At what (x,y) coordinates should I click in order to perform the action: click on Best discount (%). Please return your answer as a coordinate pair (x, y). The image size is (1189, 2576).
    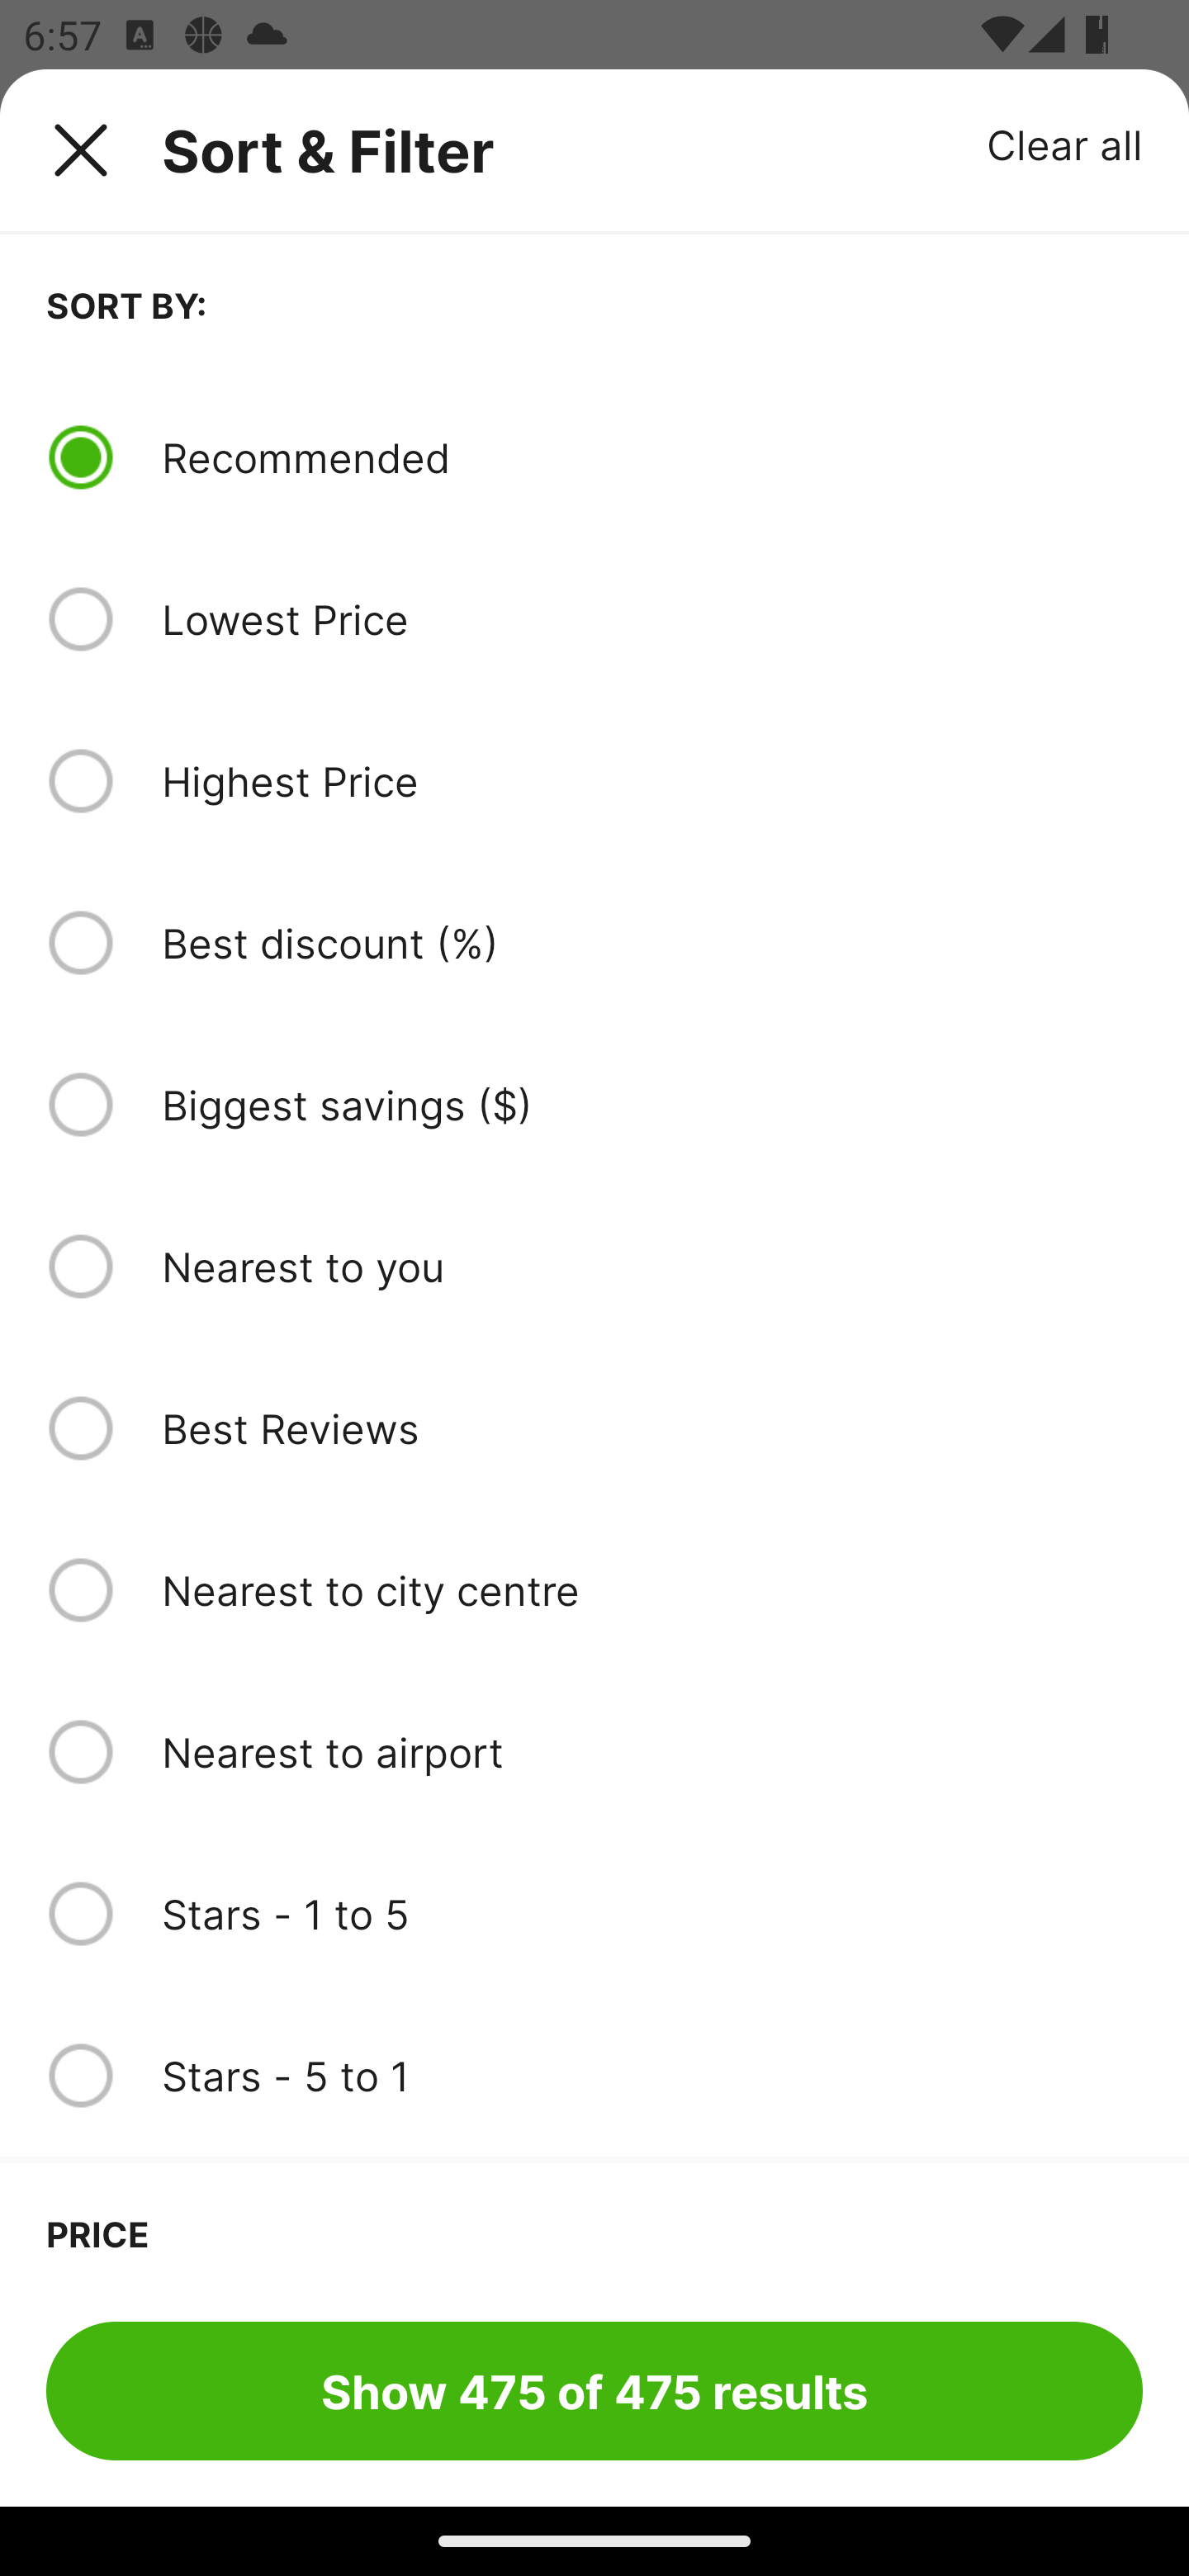
    Looking at the image, I should click on (651, 943).